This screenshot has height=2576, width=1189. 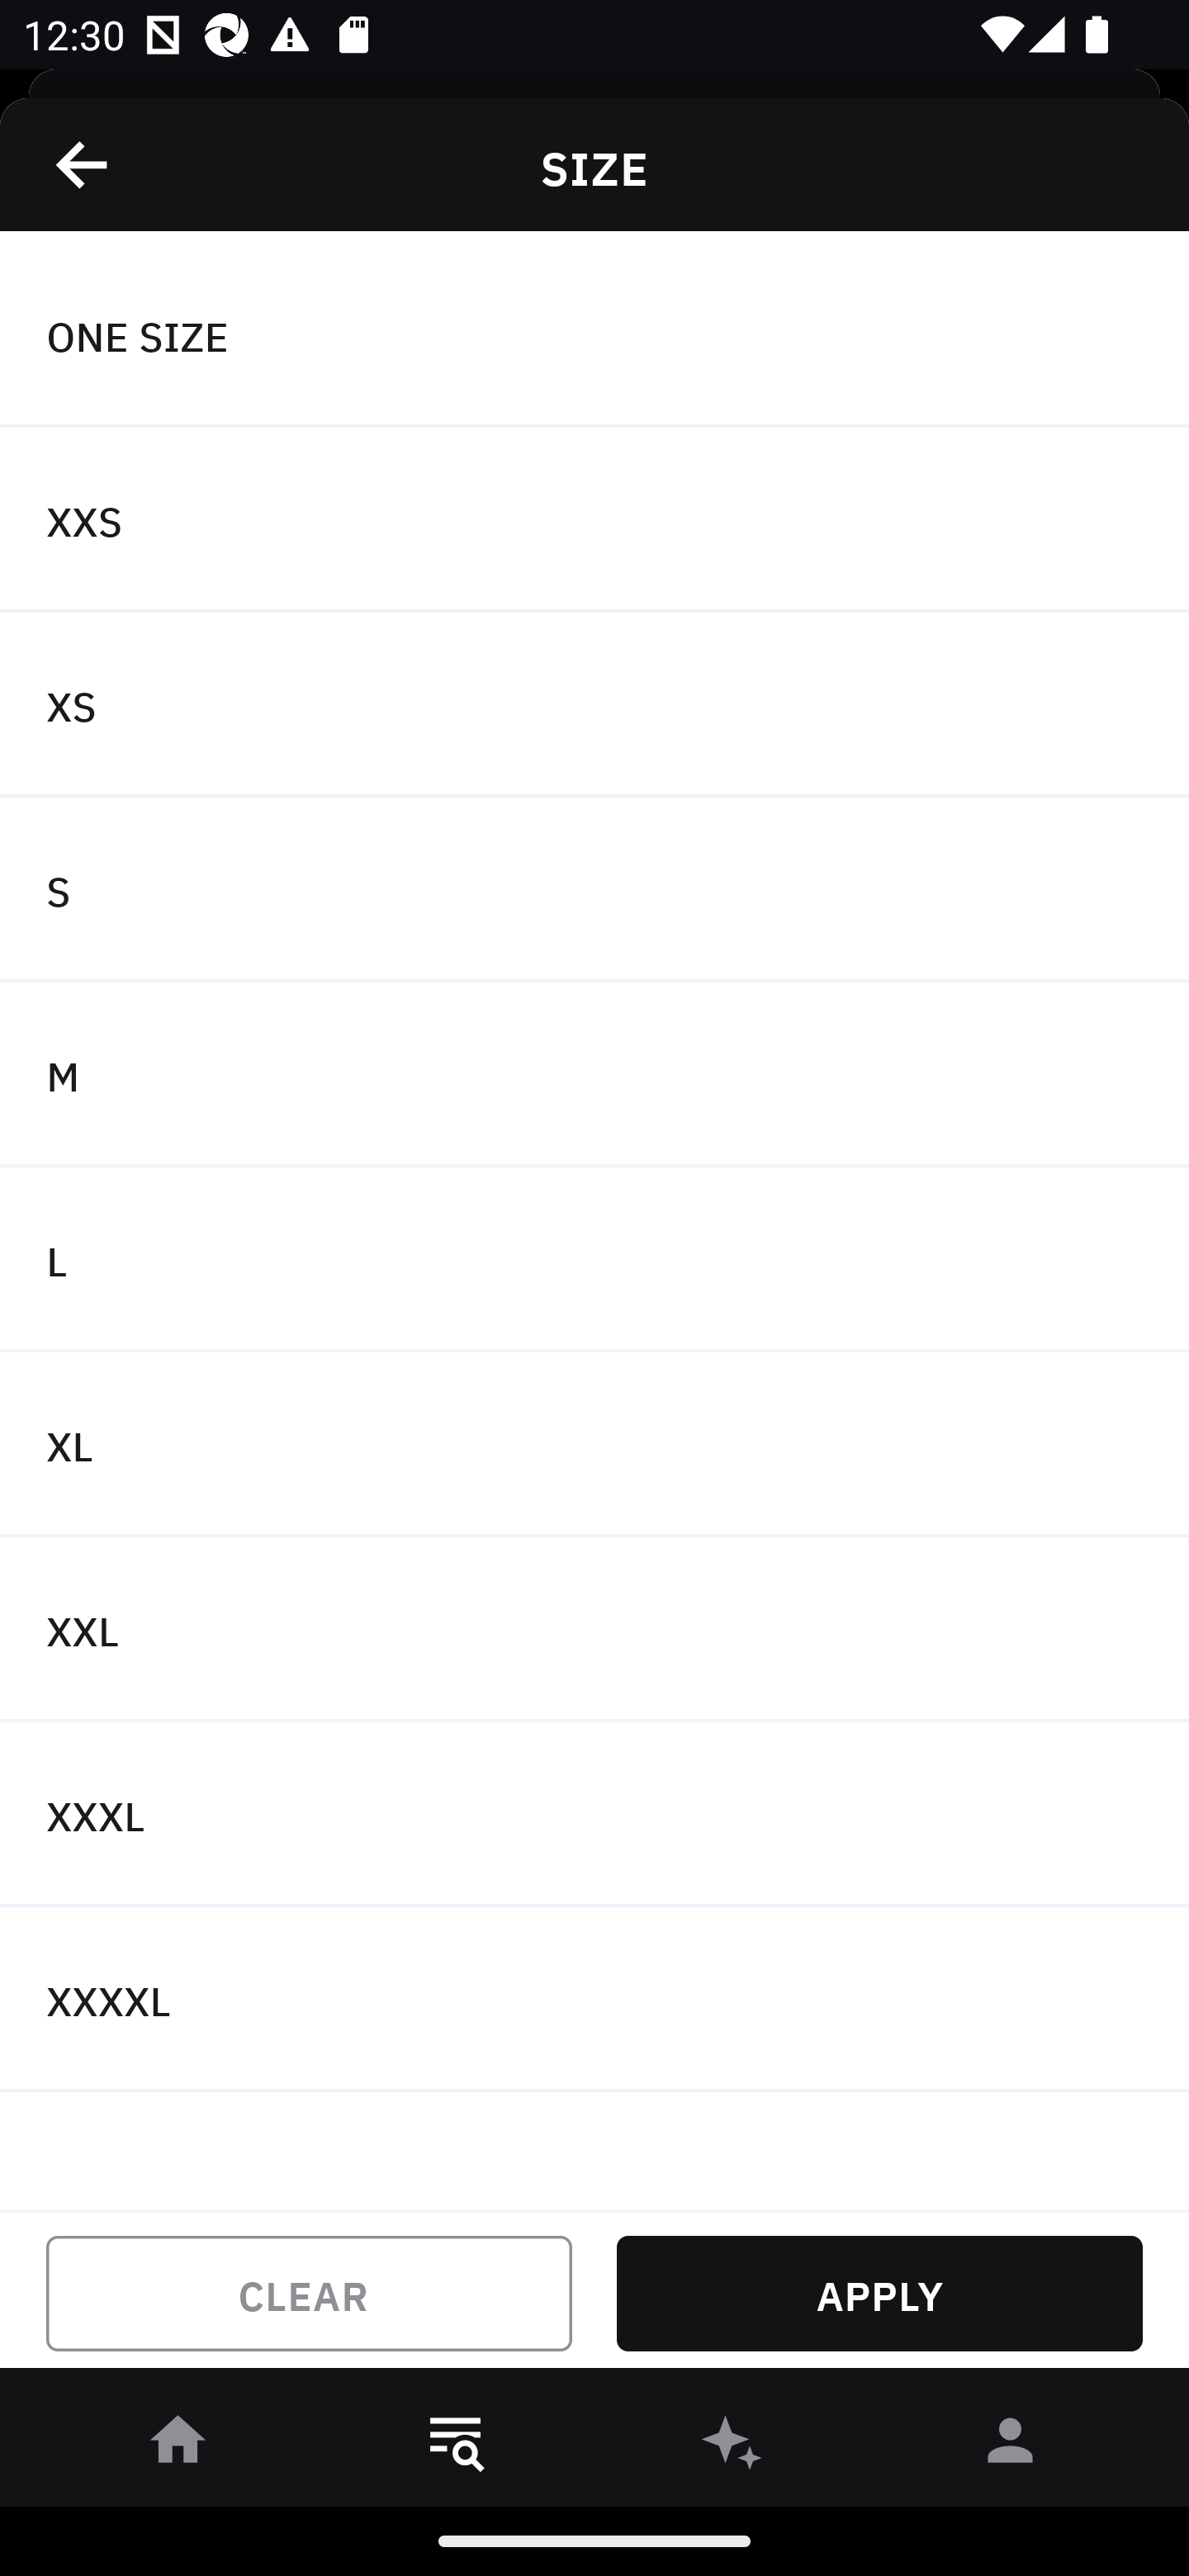 I want to click on XXXL, so click(x=594, y=1815).